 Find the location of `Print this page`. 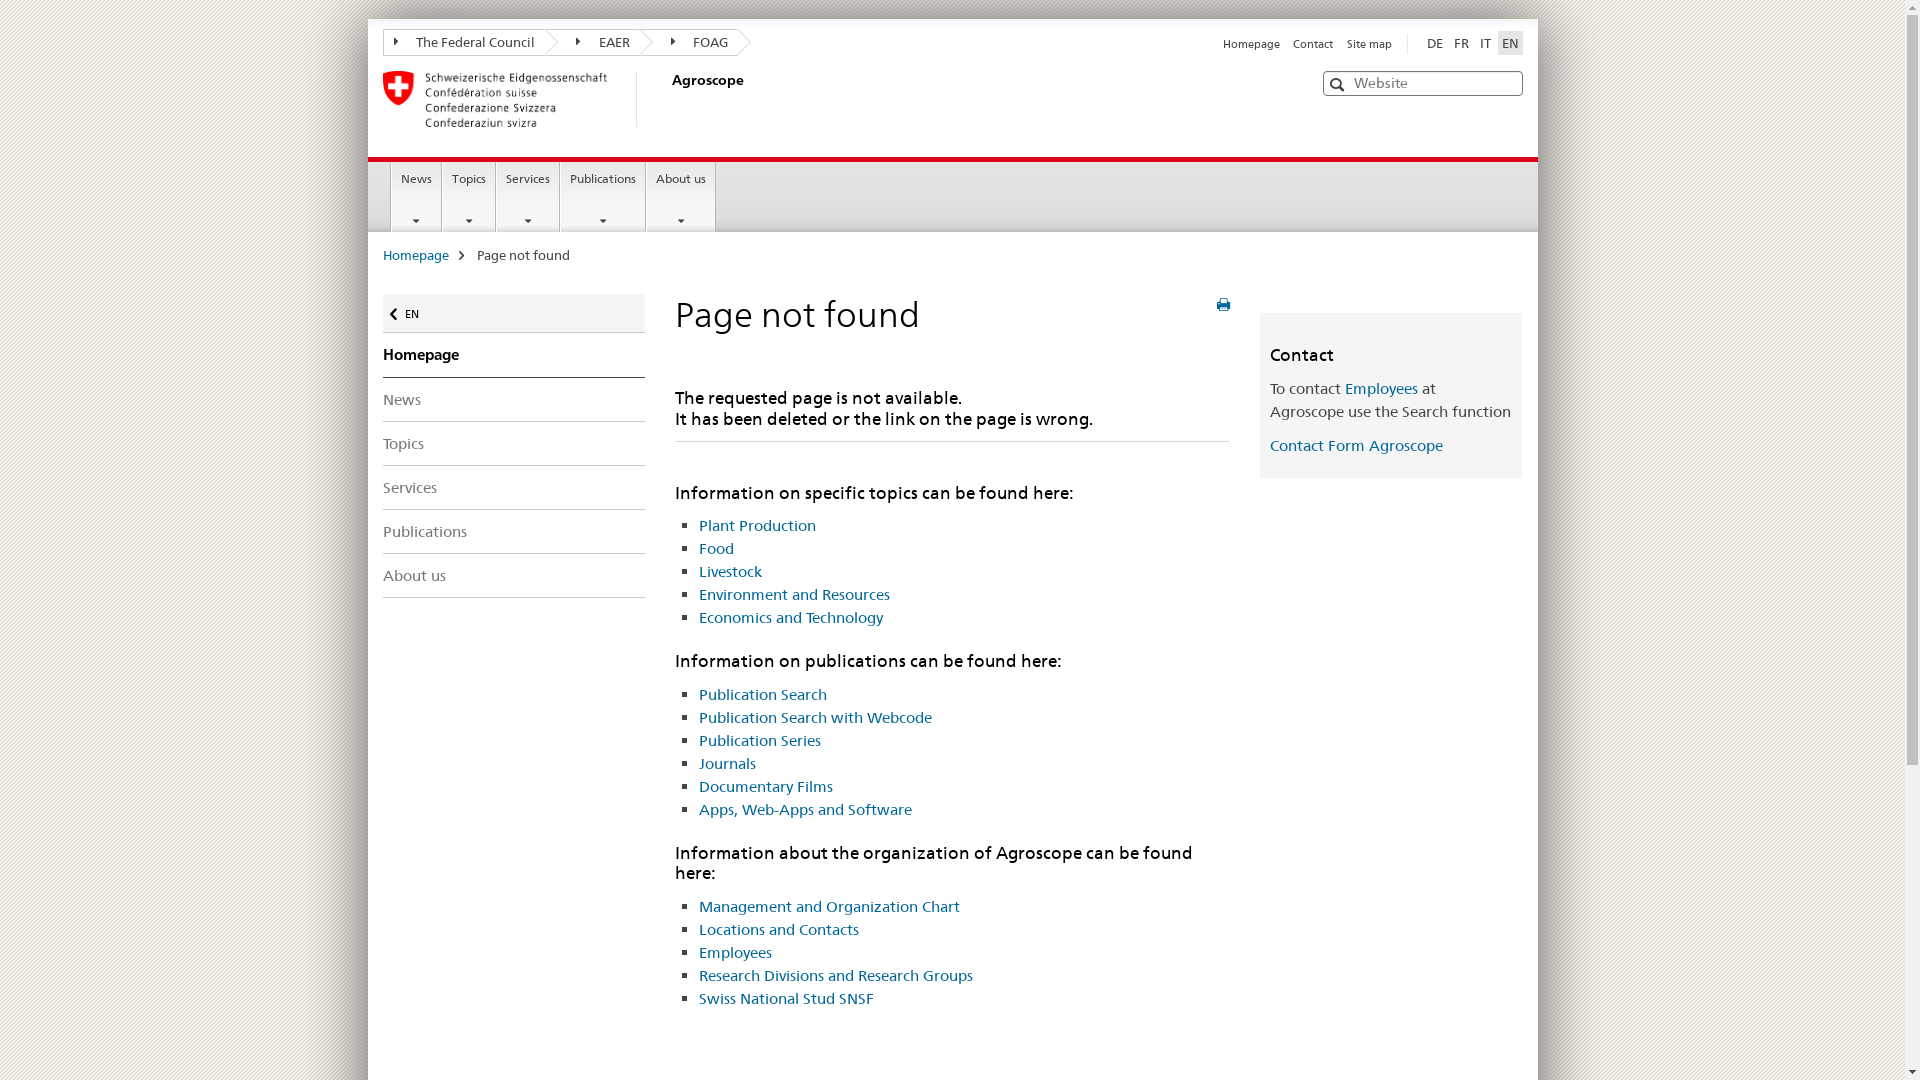

Print this page is located at coordinates (1224, 305).